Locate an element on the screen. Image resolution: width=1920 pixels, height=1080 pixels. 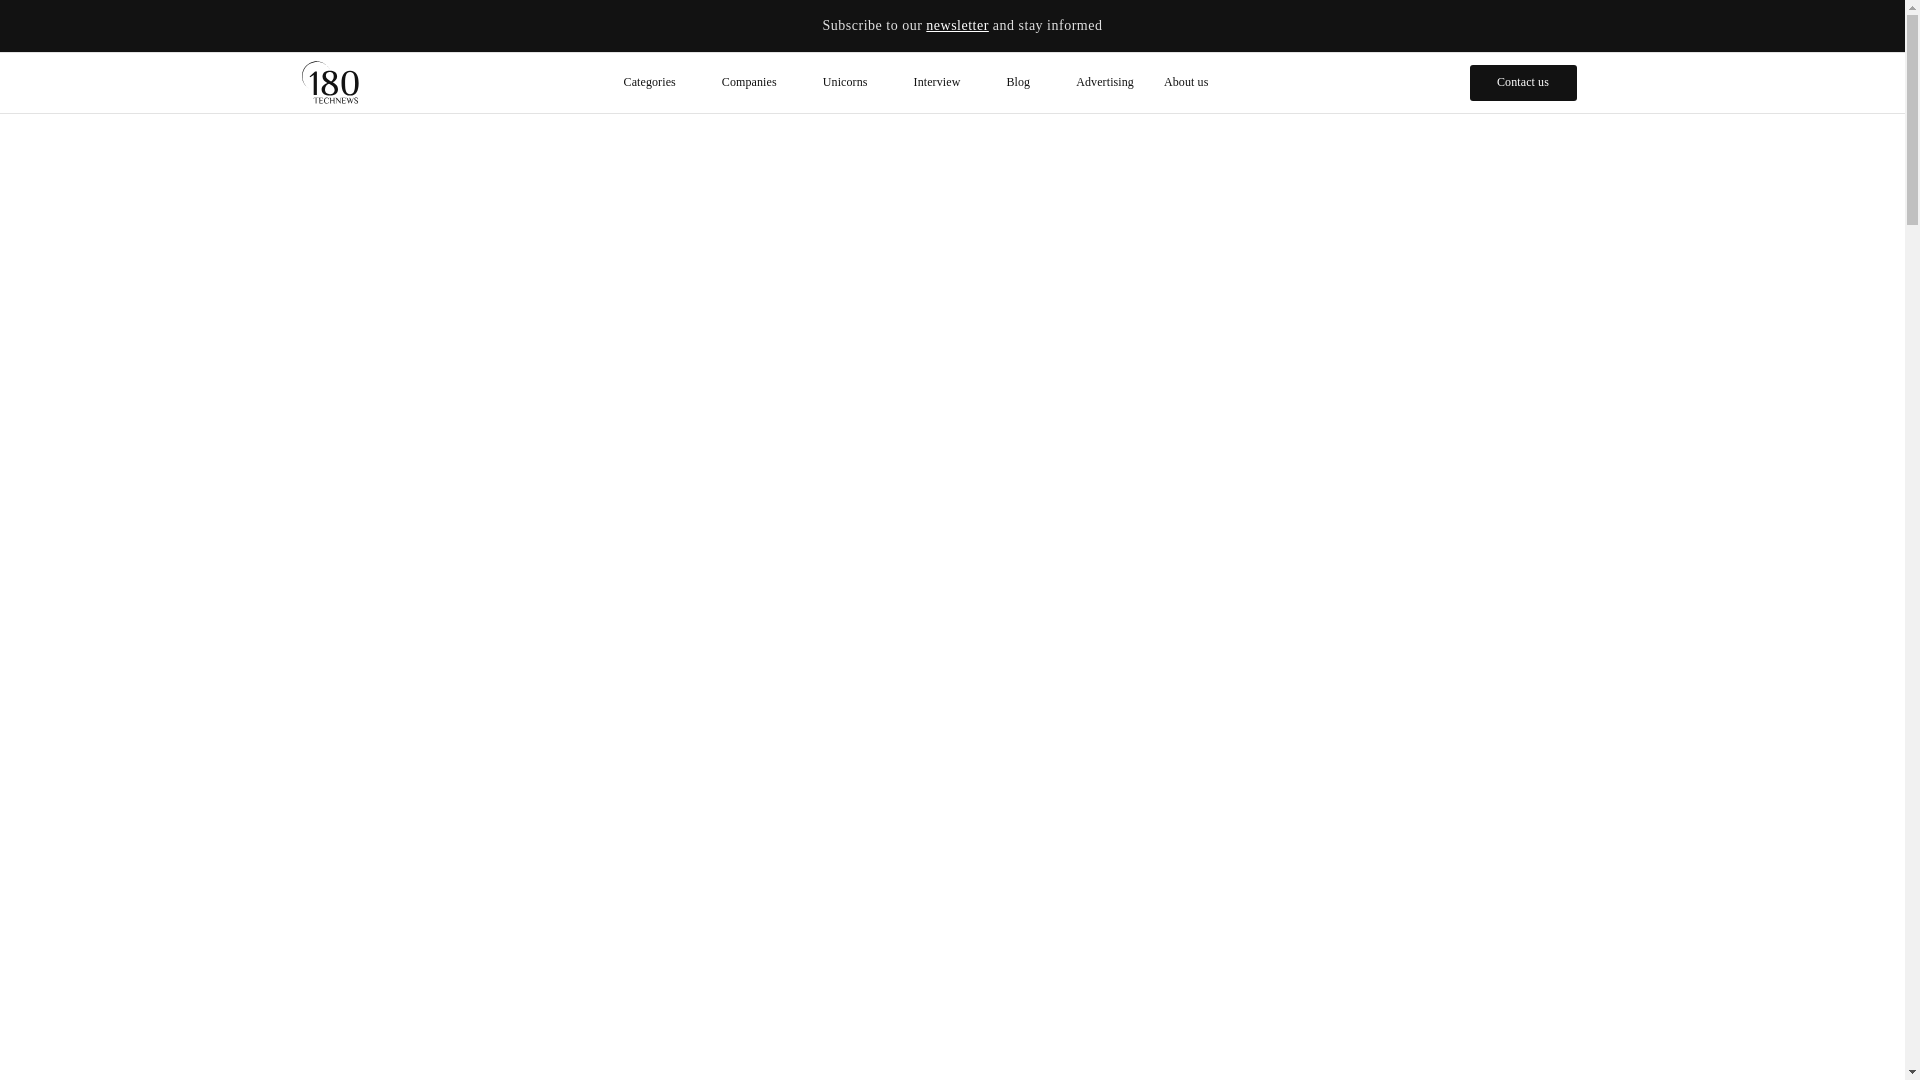
Blog is located at coordinates (1026, 82).